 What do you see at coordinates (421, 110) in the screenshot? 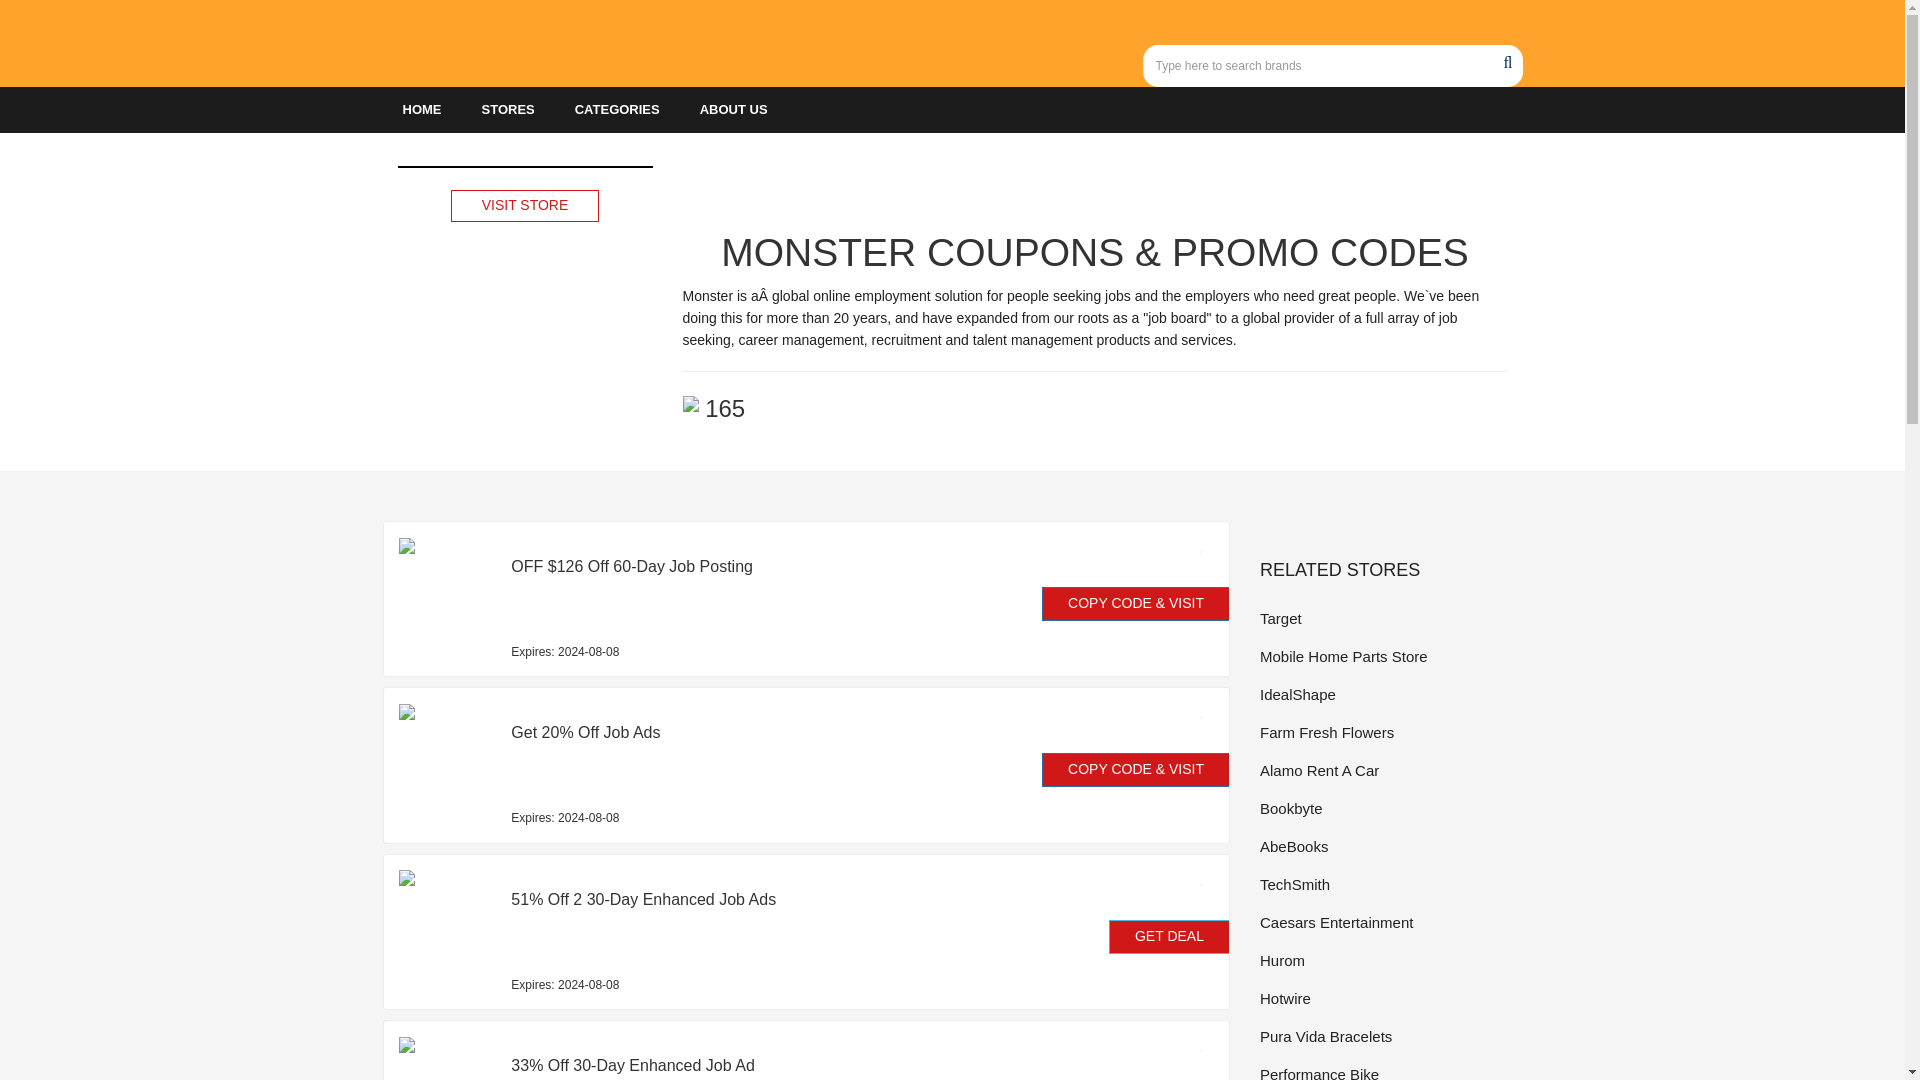
I see `HOME` at bounding box center [421, 110].